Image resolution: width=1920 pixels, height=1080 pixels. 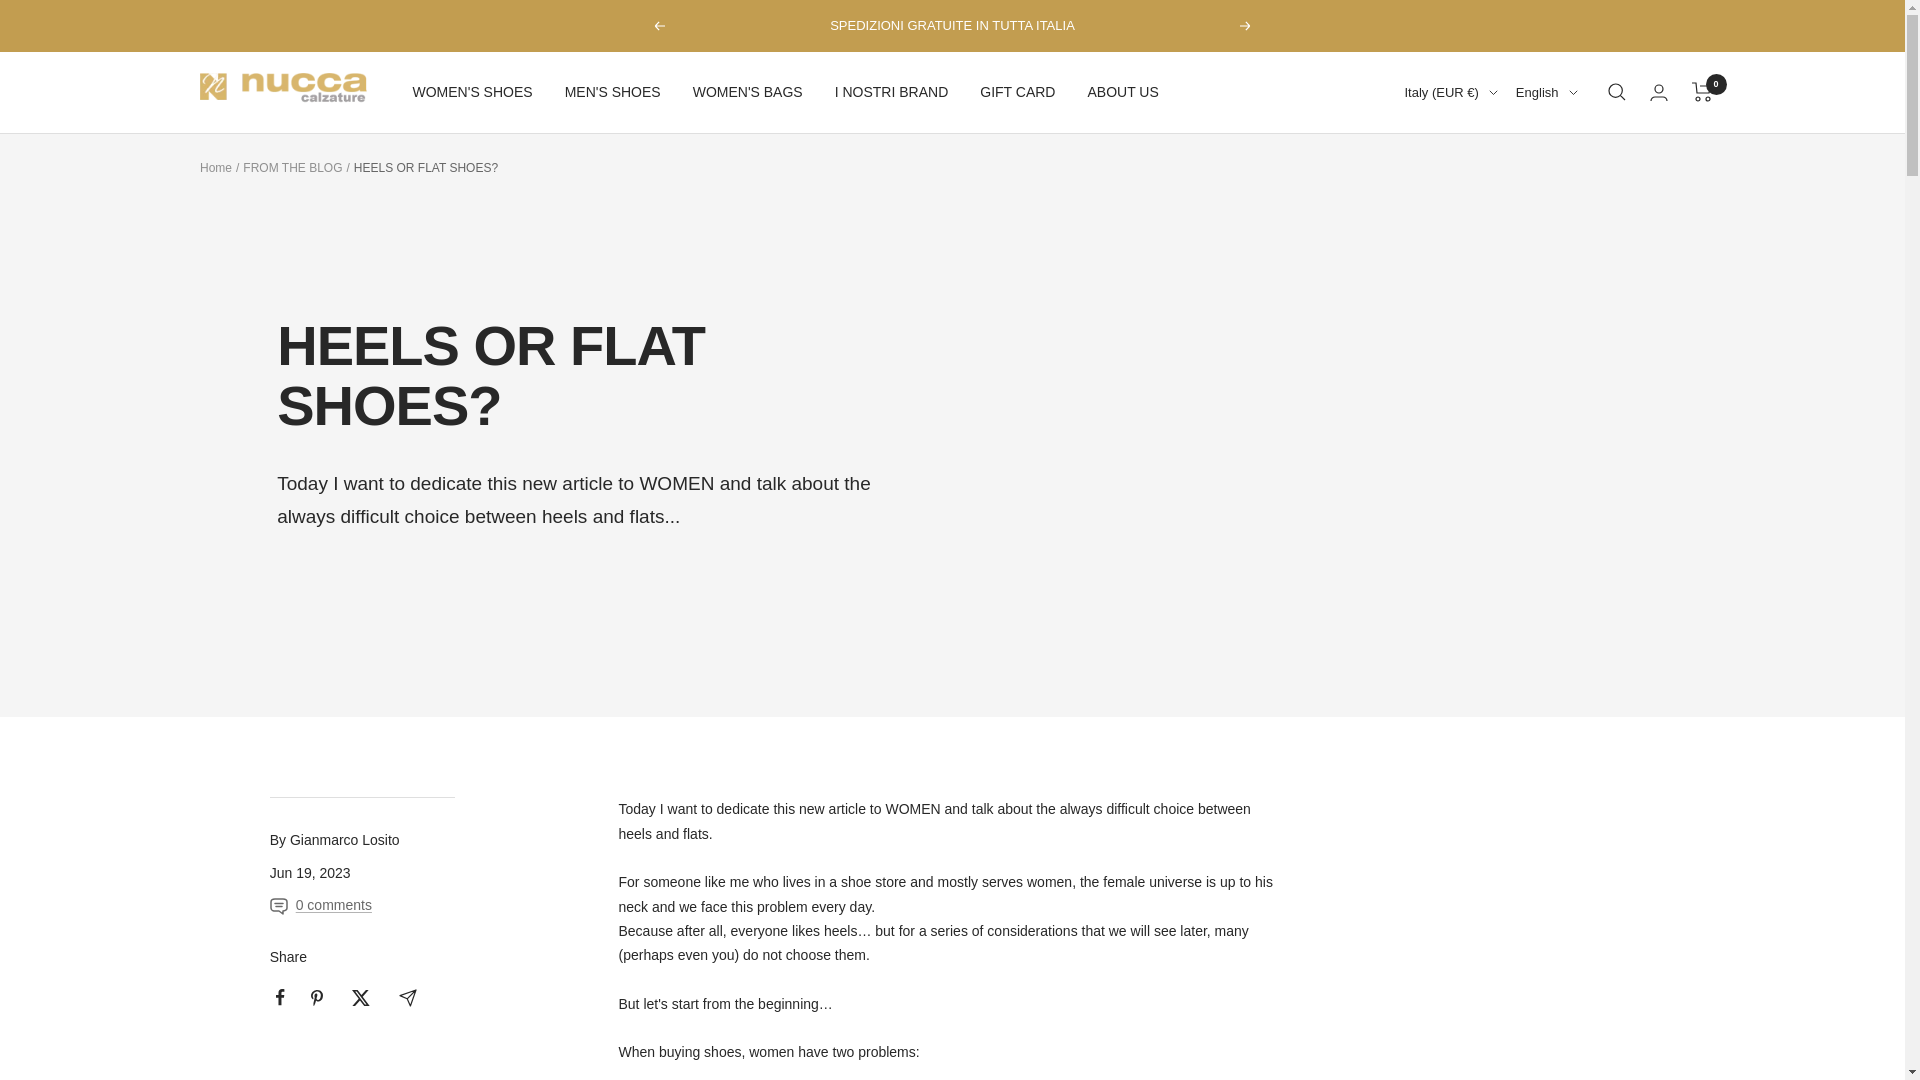 What do you see at coordinates (1311, 440) in the screenshot?
I see `AW` at bounding box center [1311, 440].